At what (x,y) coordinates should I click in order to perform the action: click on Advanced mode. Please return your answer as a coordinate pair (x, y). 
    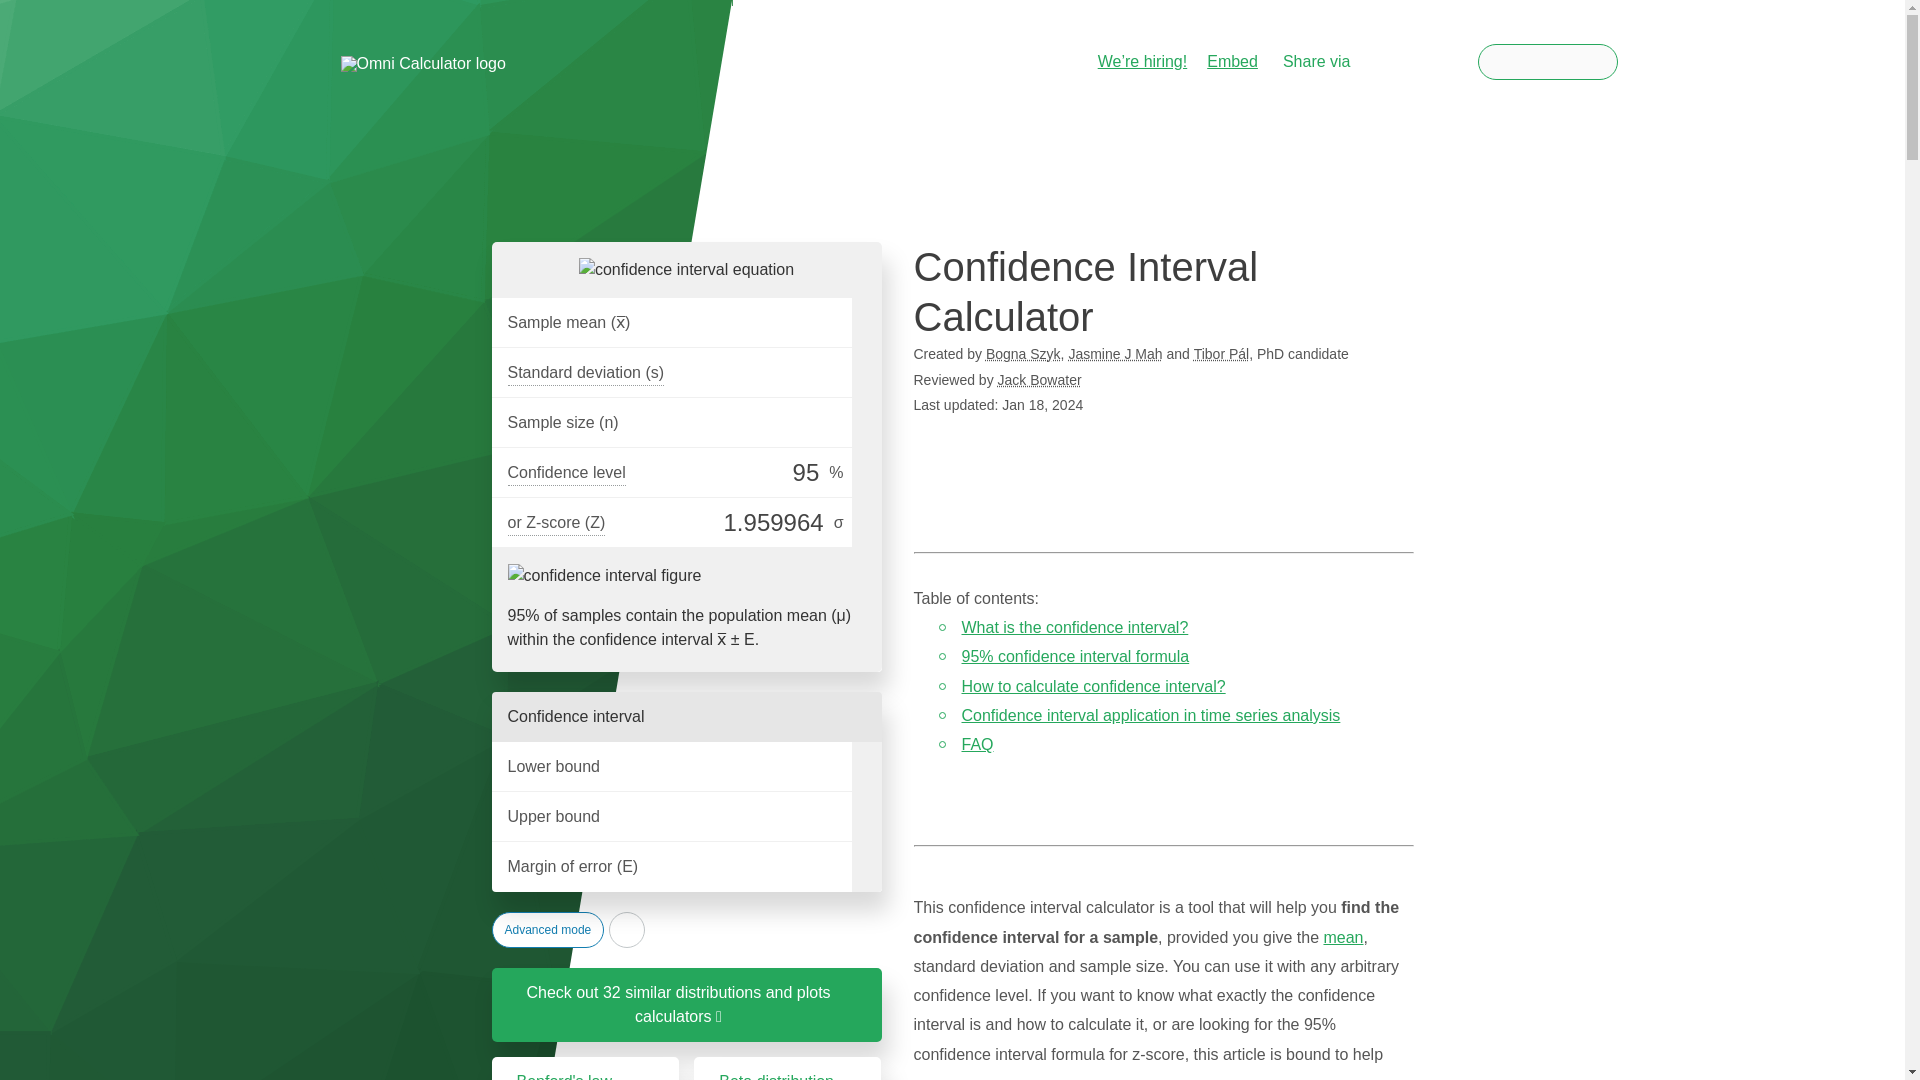
    Looking at the image, I should click on (548, 930).